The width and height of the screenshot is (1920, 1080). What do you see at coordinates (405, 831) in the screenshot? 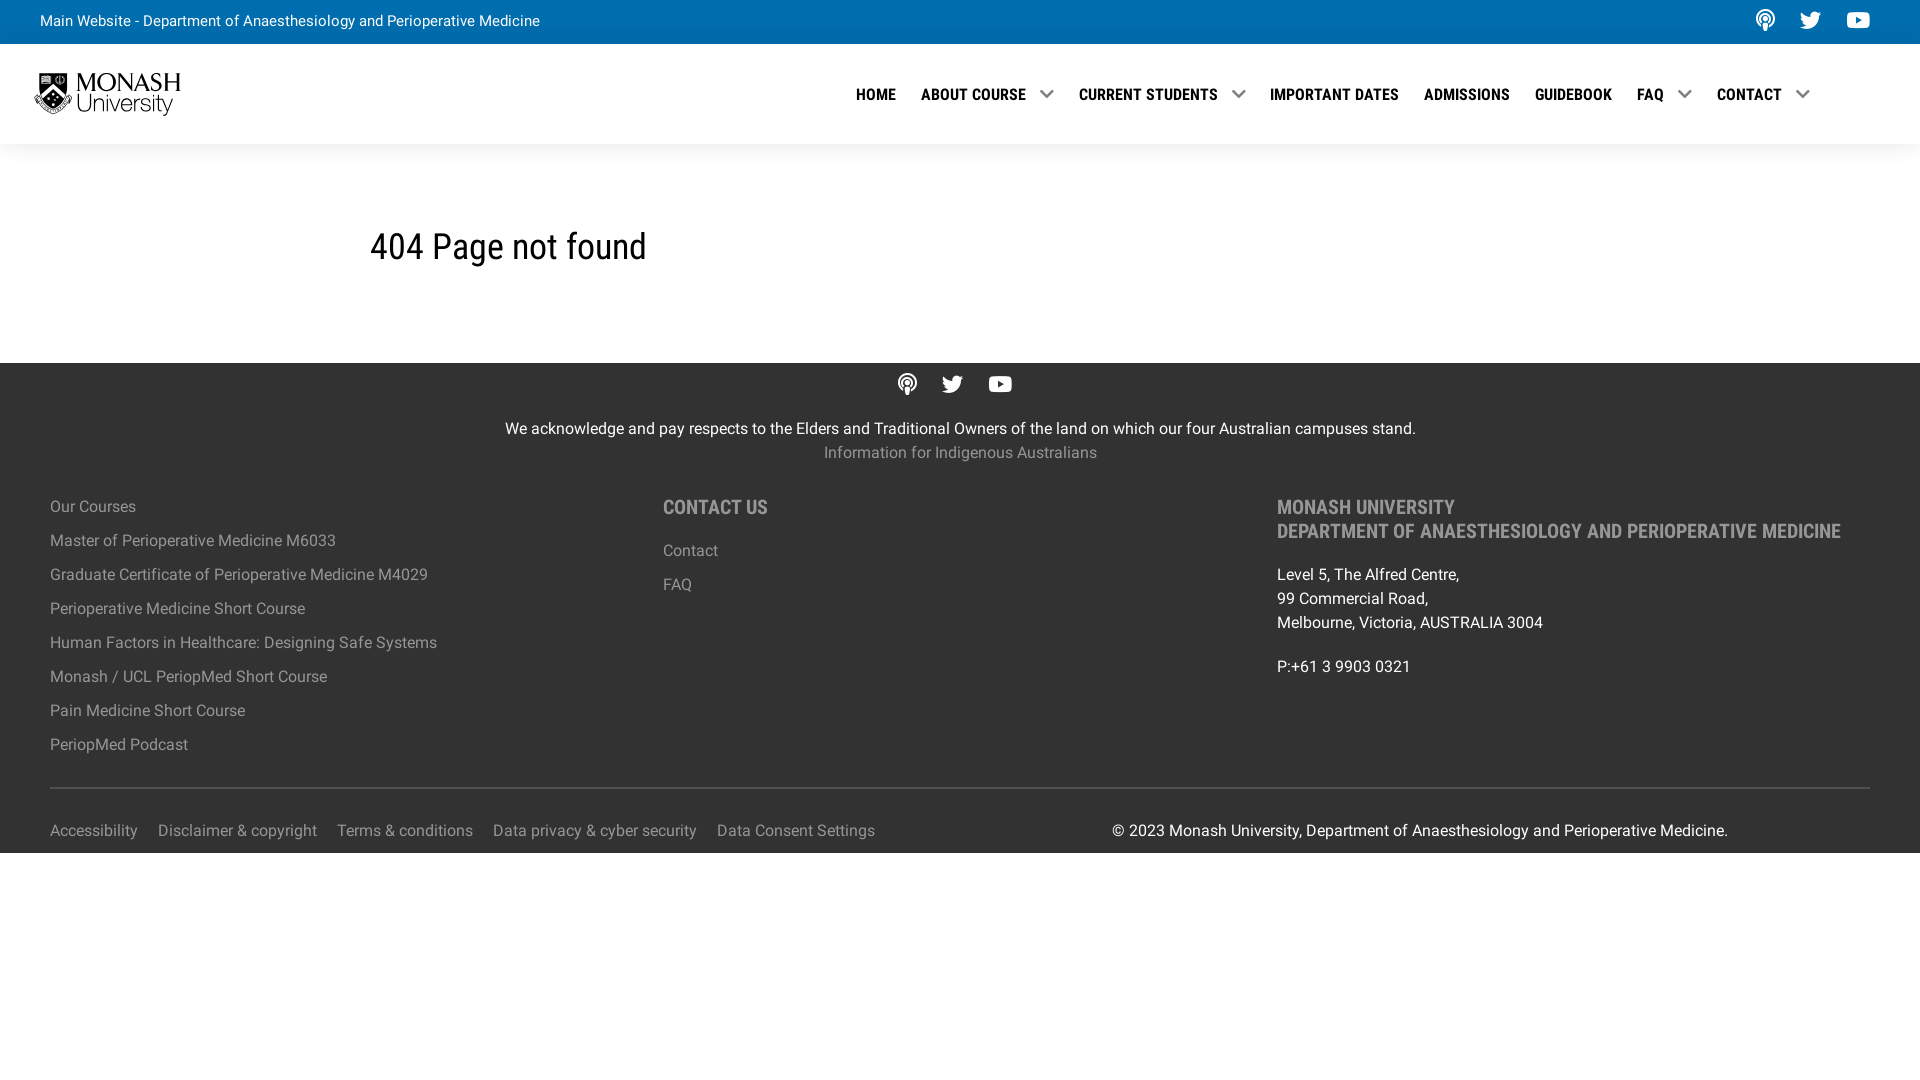
I see `Terms & conditions` at bounding box center [405, 831].